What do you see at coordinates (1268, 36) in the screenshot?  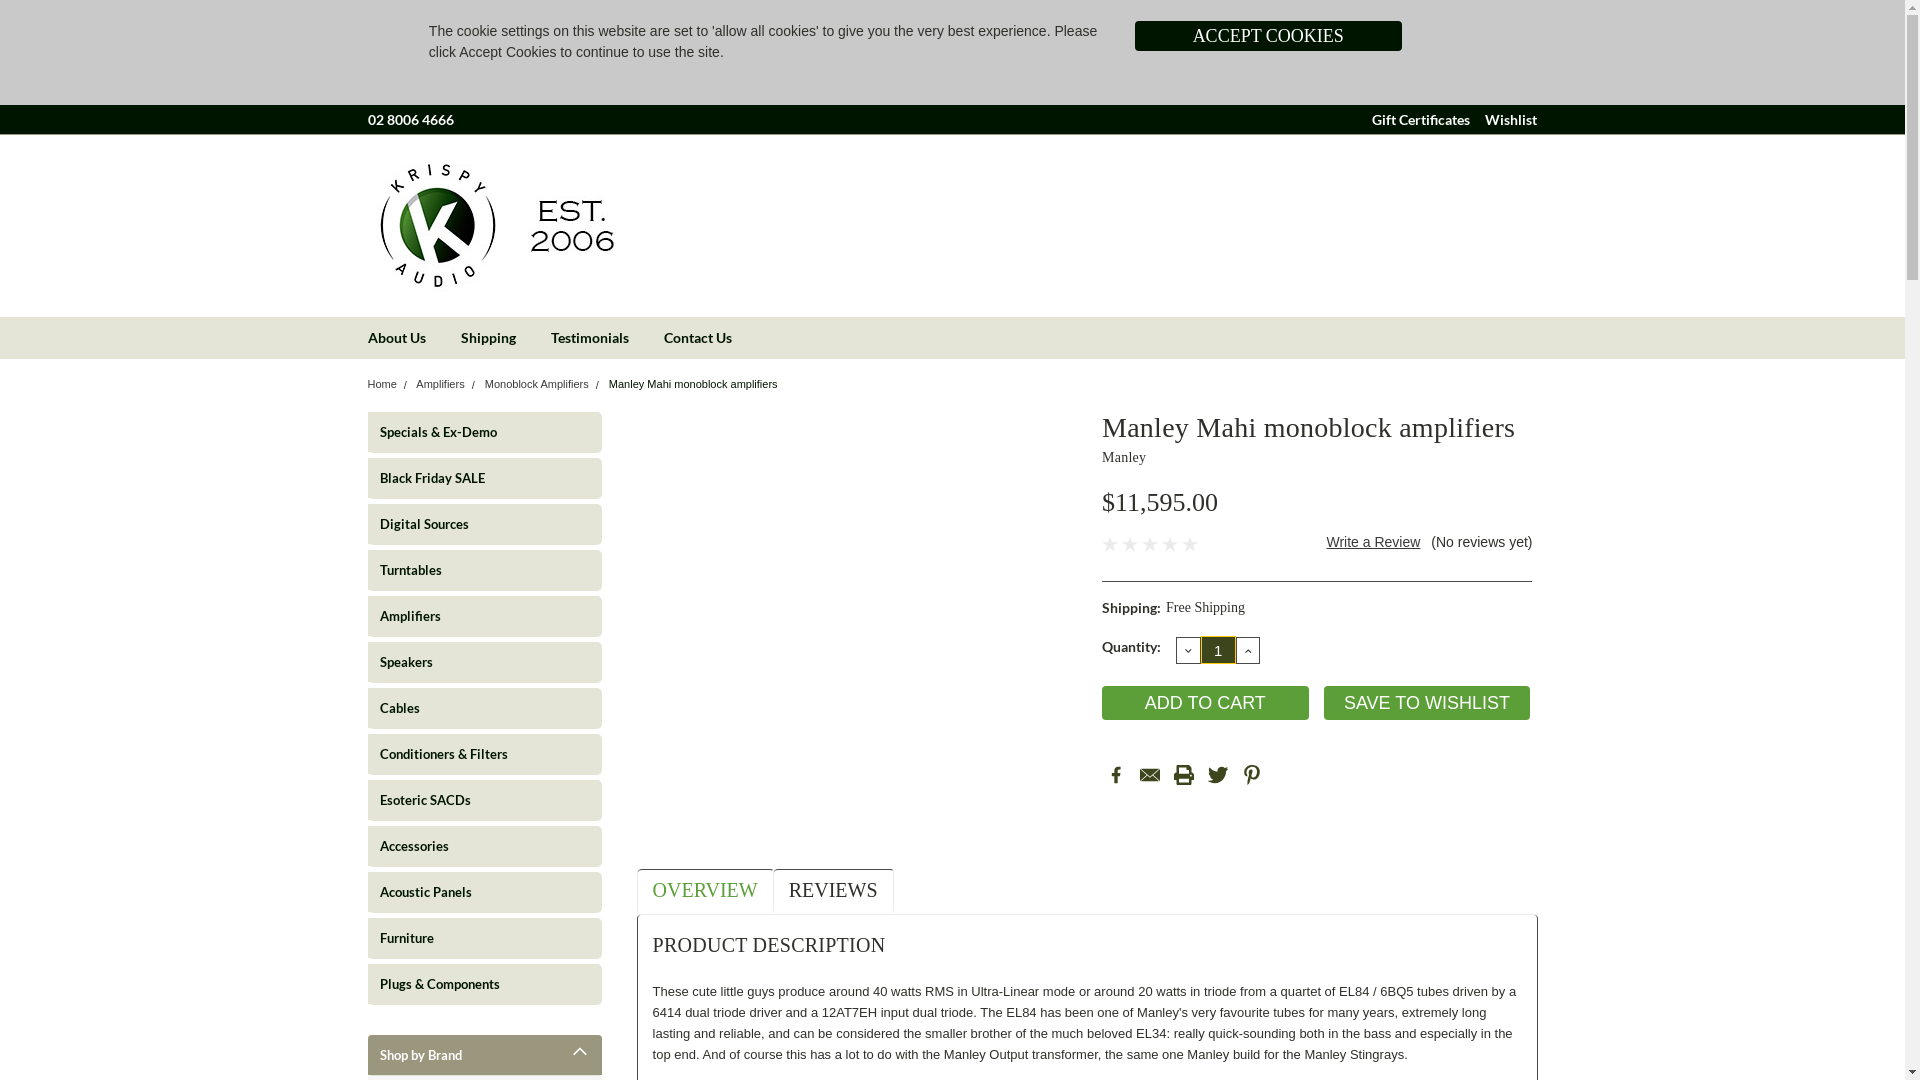 I see `ACCEPT COOKIES` at bounding box center [1268, 36].